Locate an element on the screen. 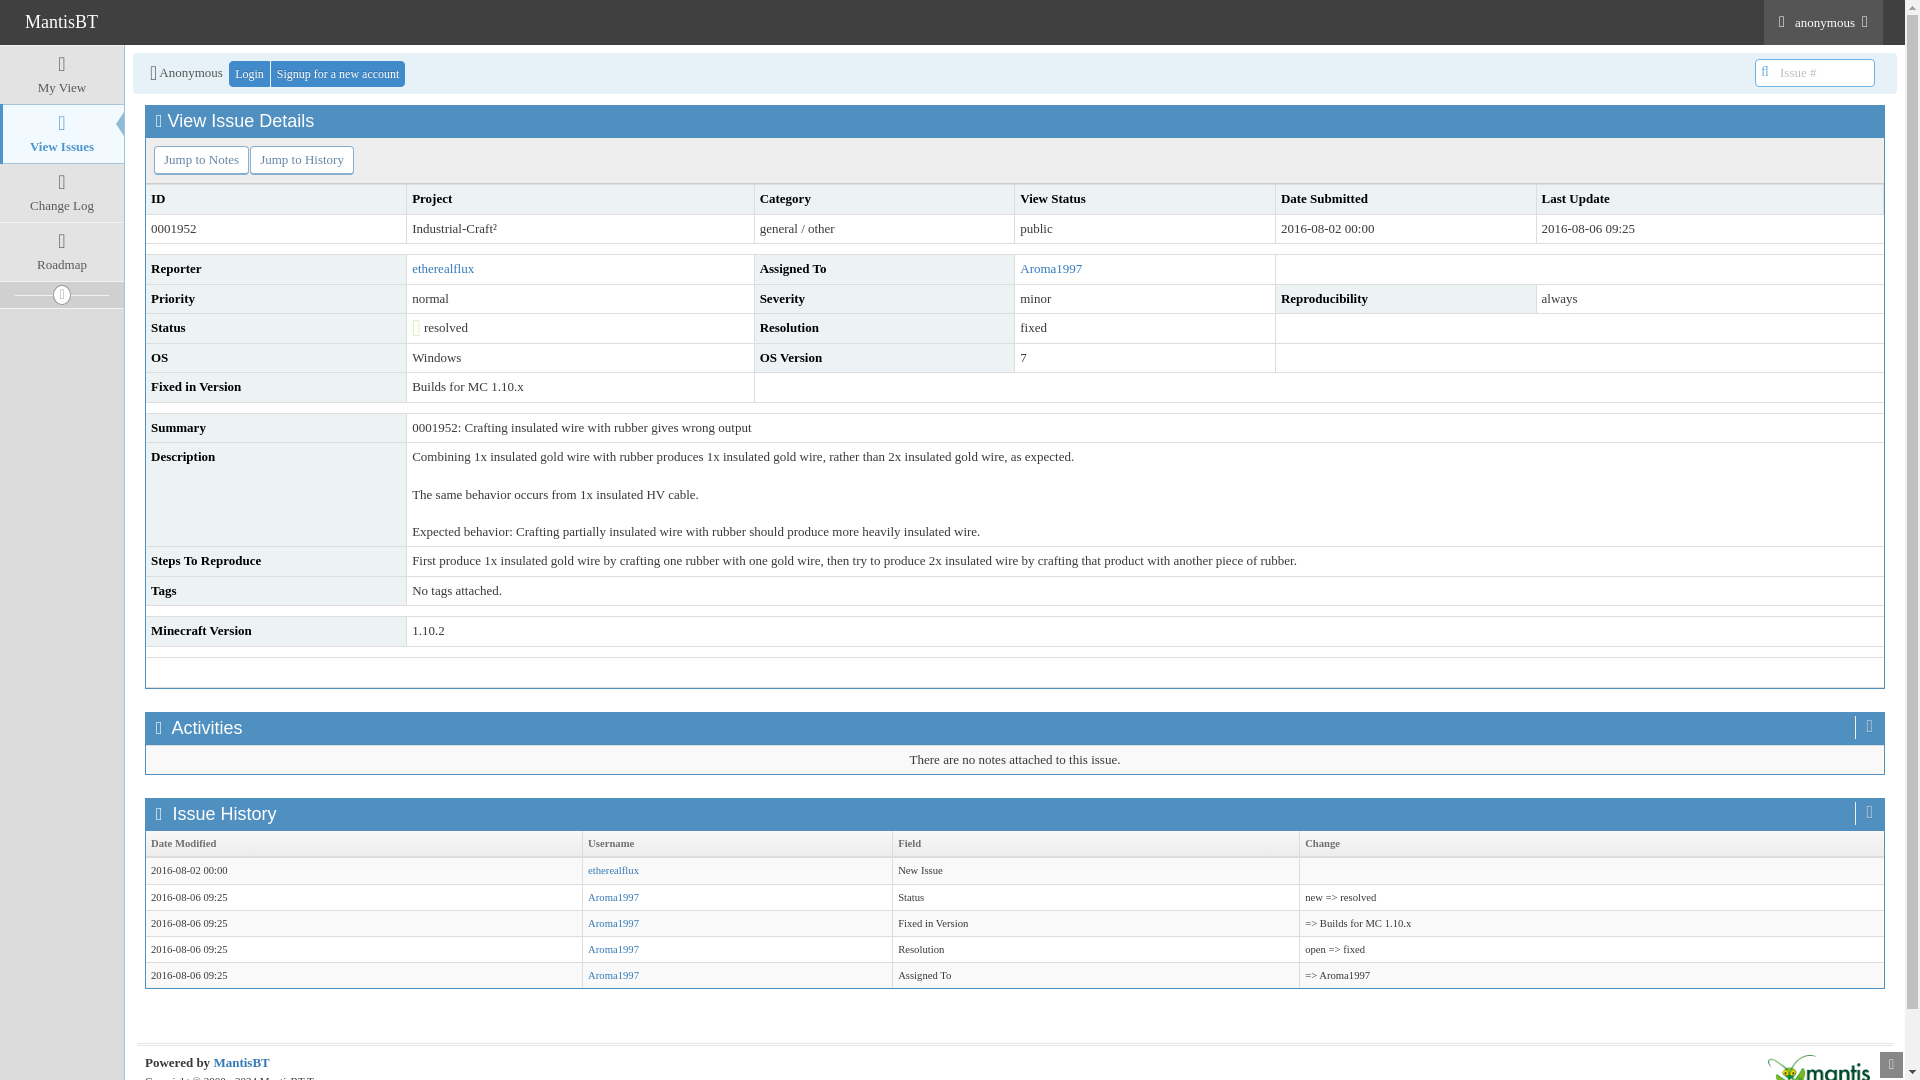 This screenshot has height=1080, width=1920. etherealflux is located at coordinates (443, 268).